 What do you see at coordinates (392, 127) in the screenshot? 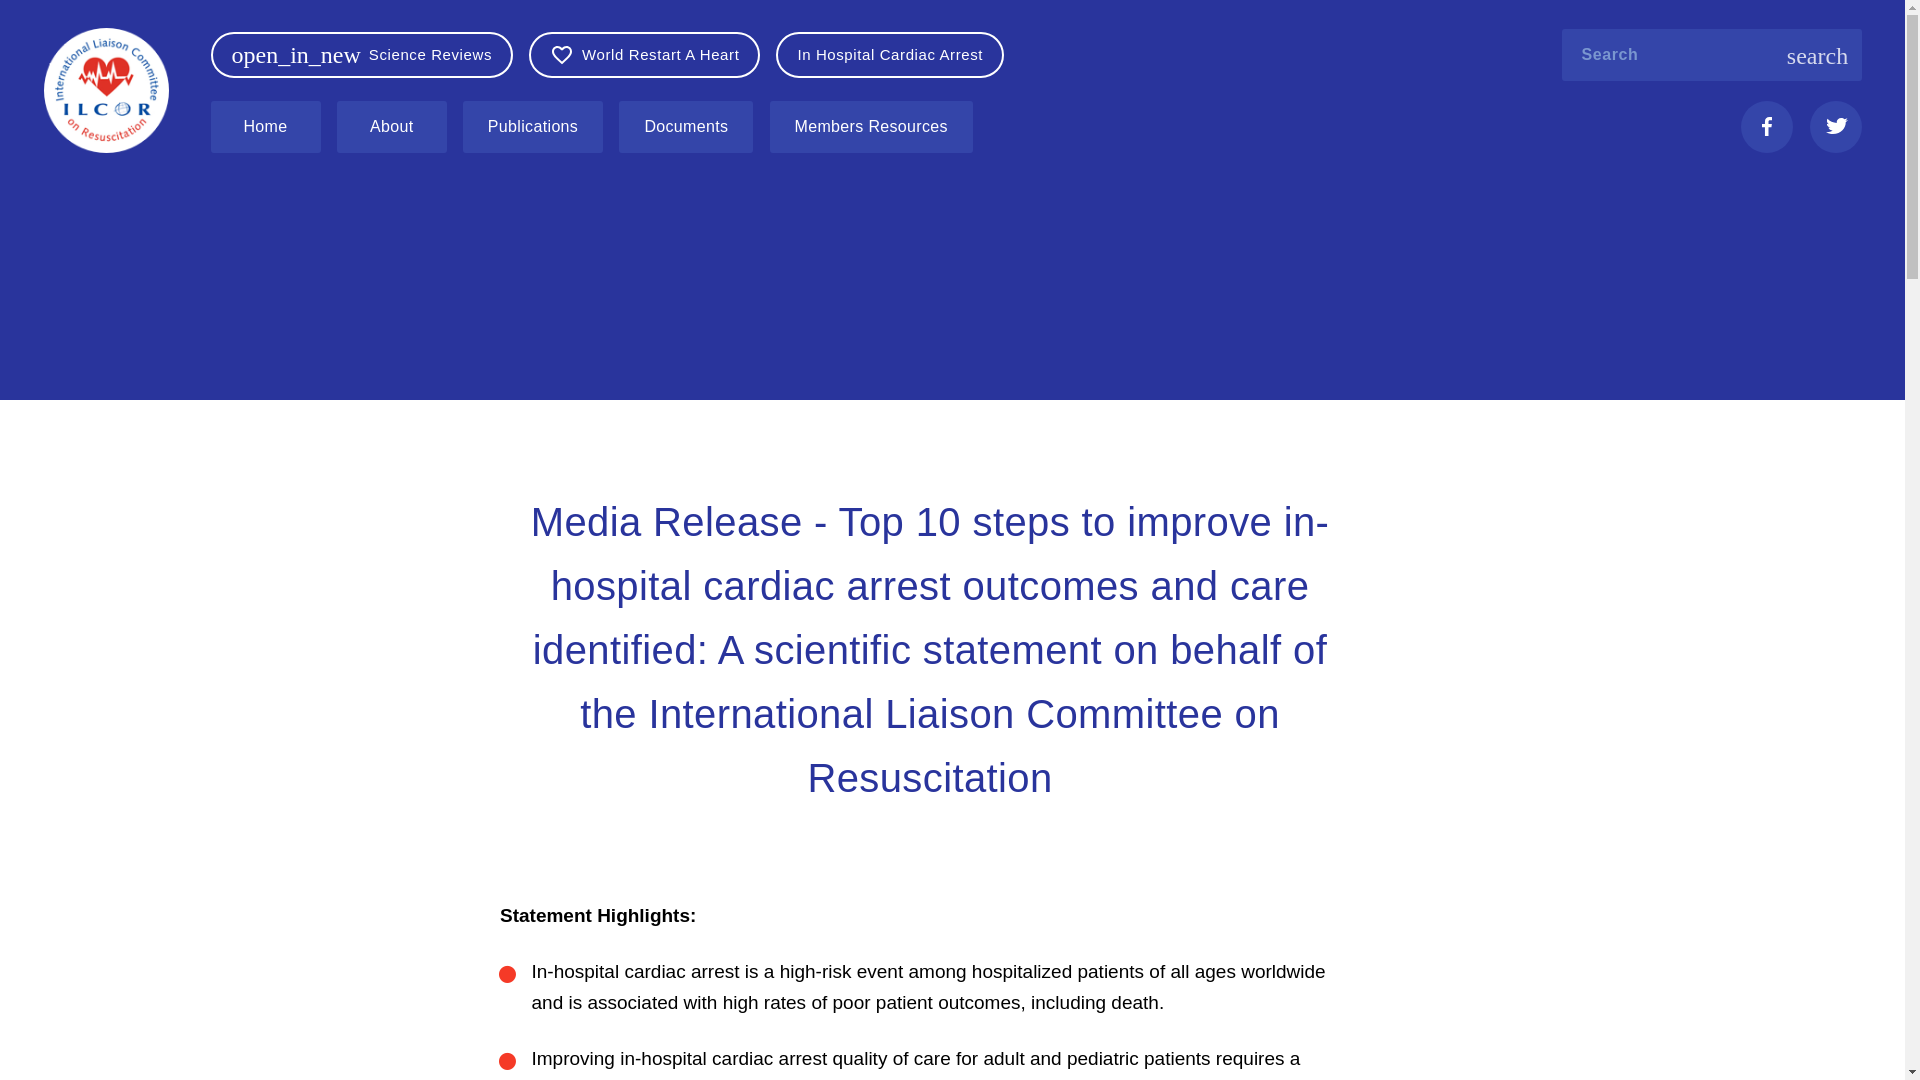
I see `About` at bounding box center [392, 127].